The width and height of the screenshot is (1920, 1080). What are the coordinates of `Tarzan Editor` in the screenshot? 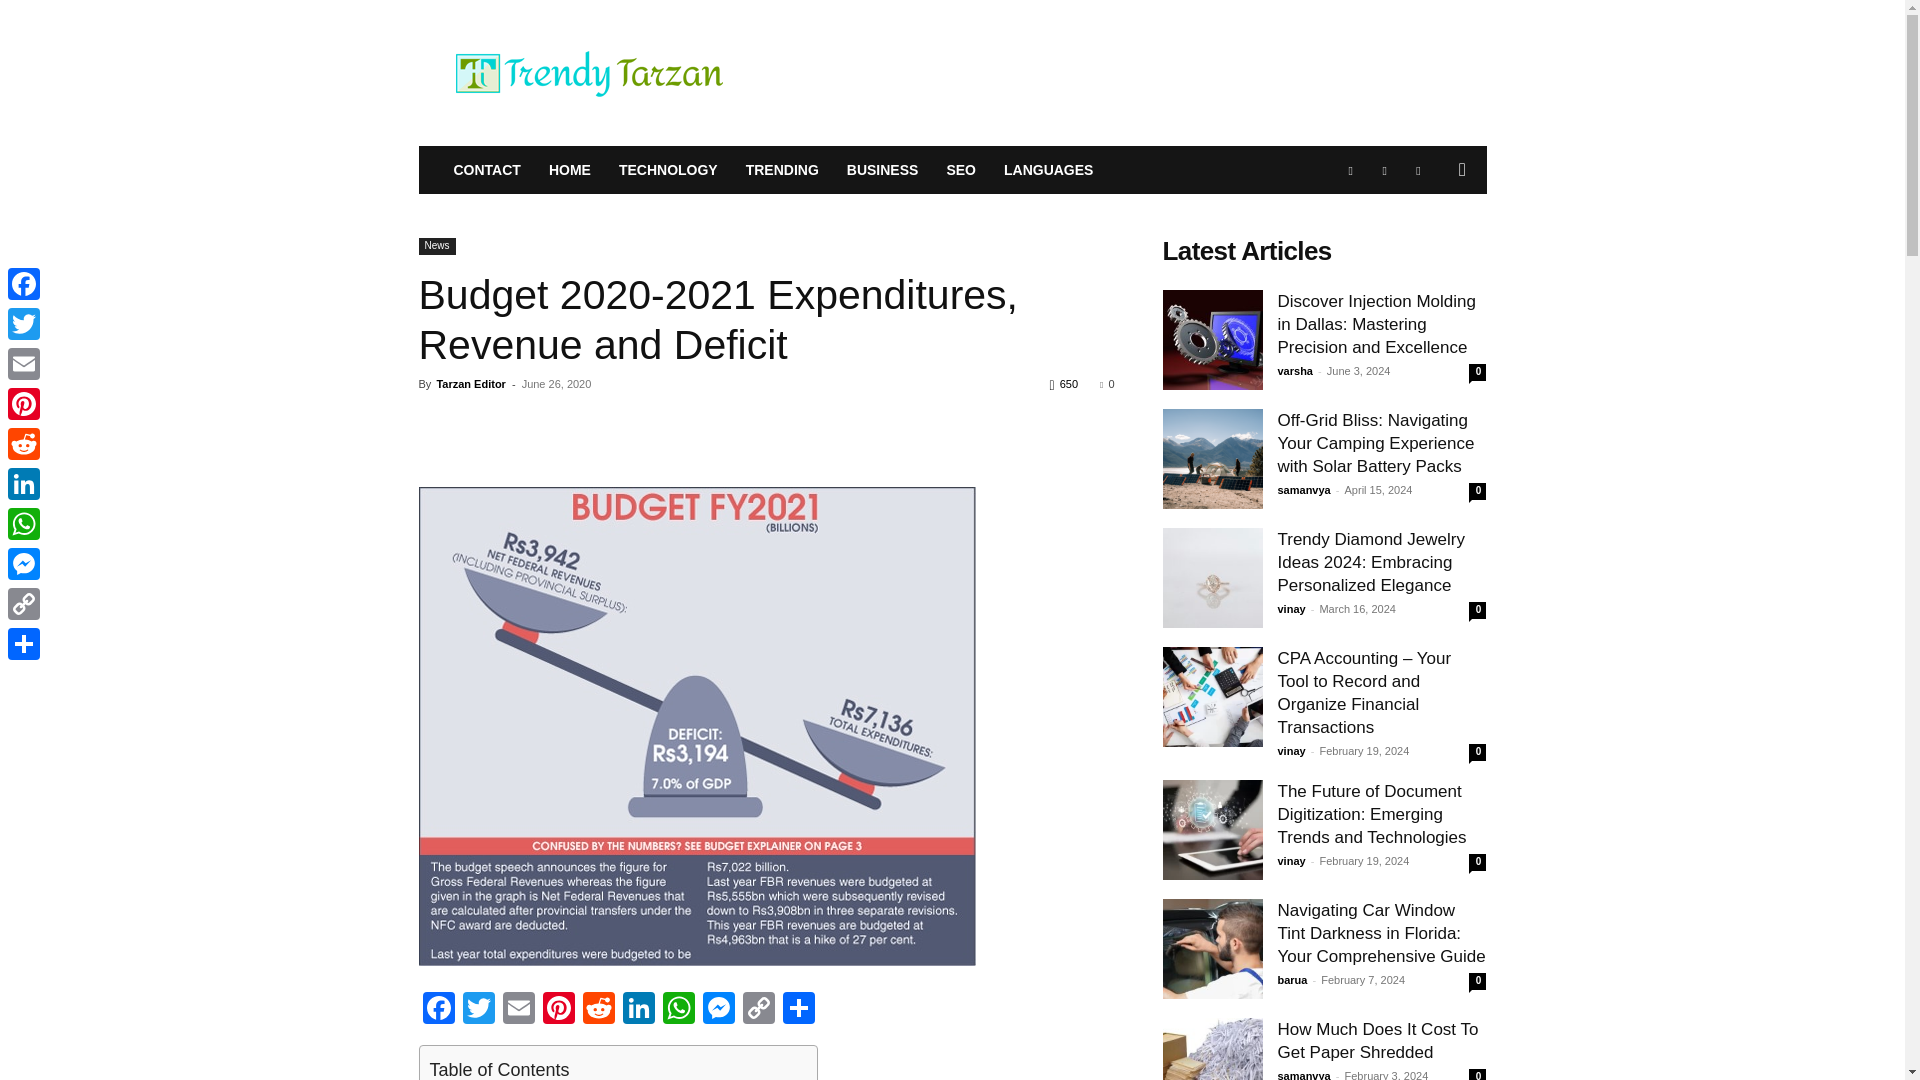 It's located at (470, 384).